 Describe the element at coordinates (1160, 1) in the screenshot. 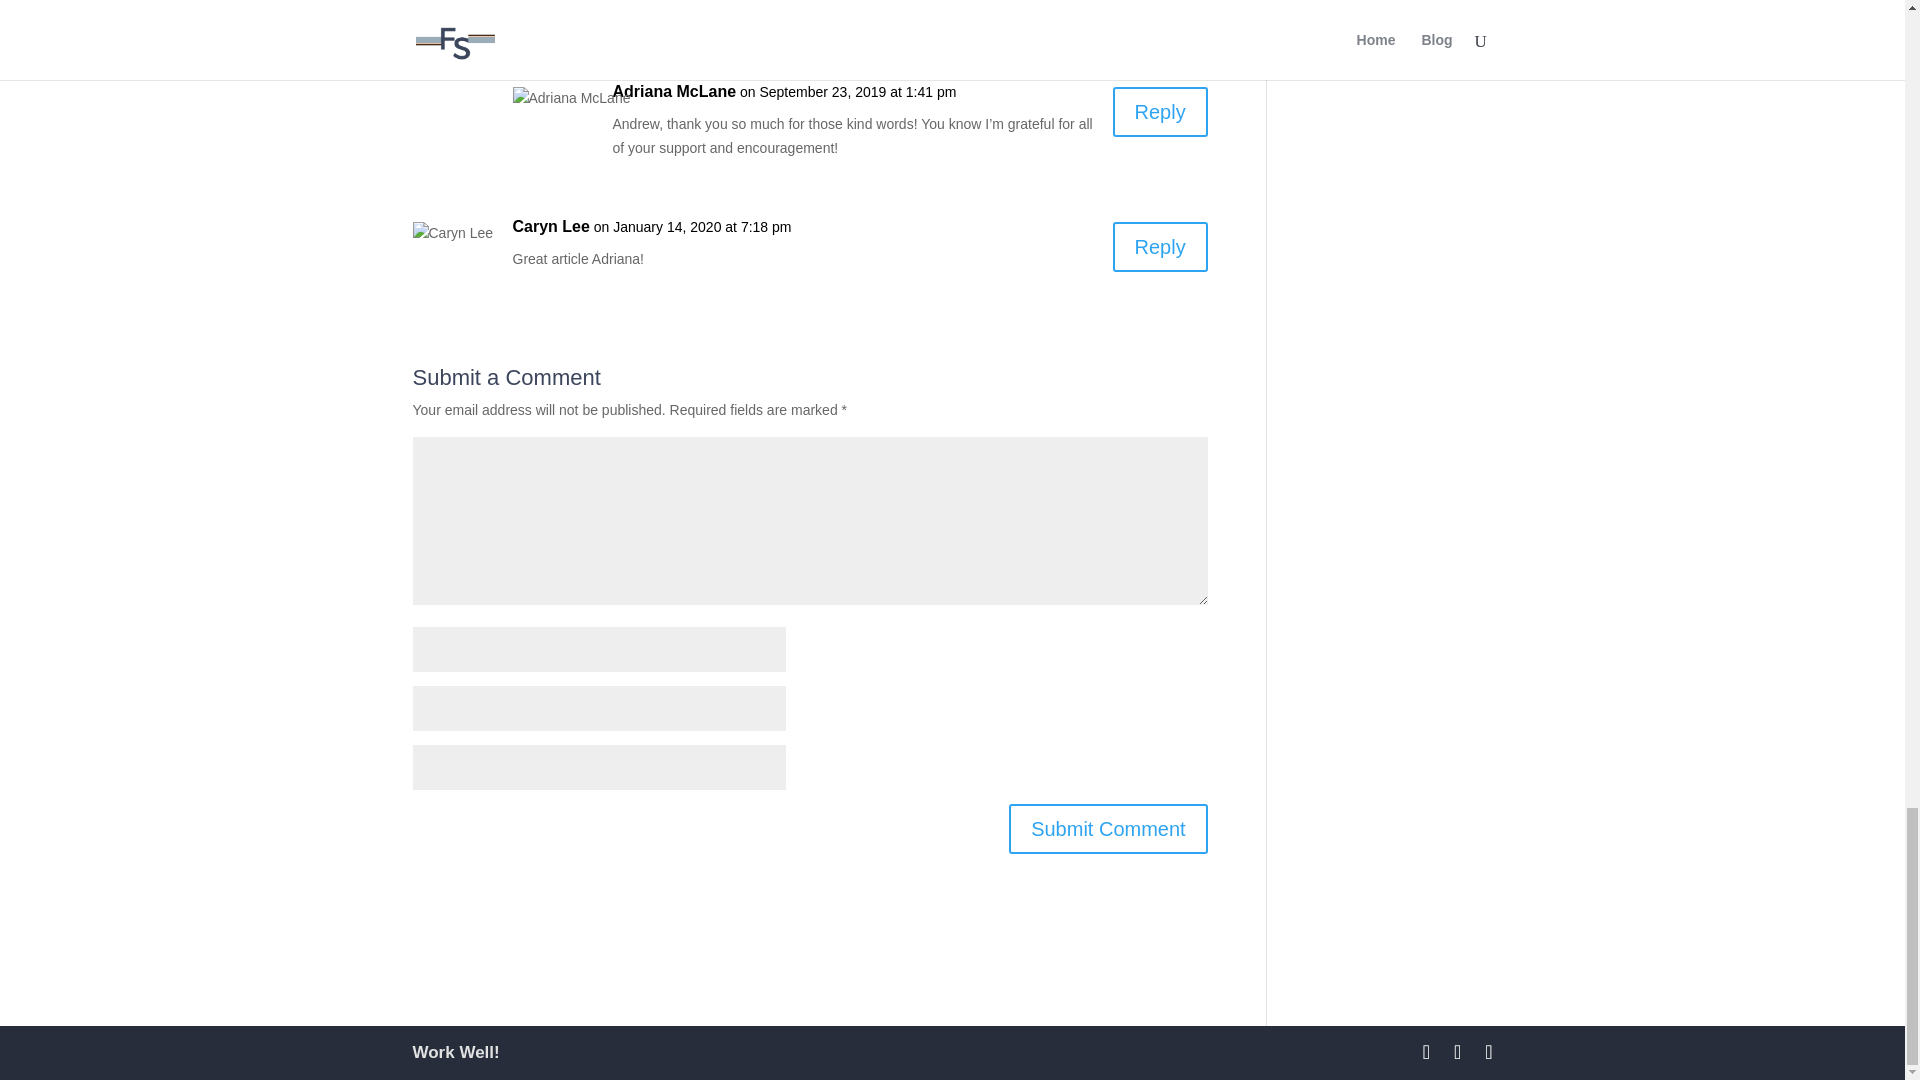

I see `Reply` at that location.